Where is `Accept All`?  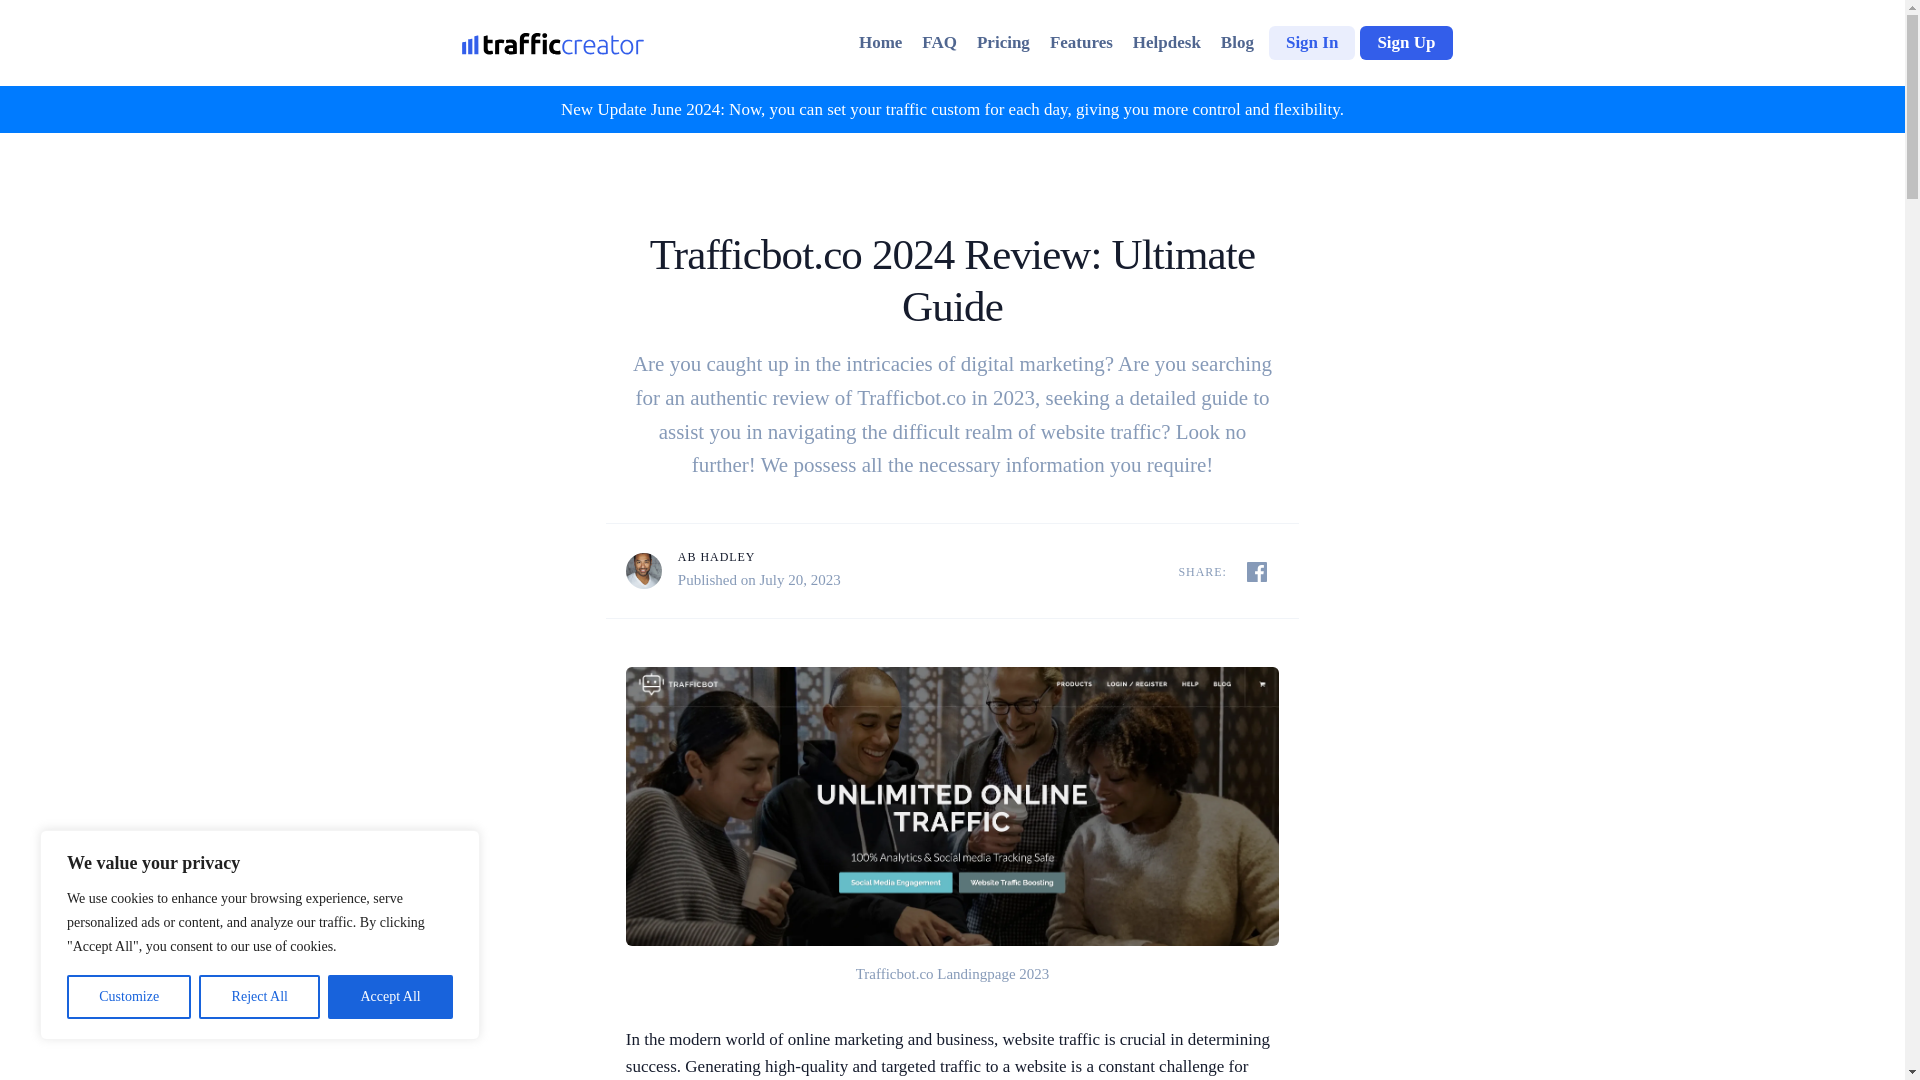
Accept All is located at coordinates (390, 997).